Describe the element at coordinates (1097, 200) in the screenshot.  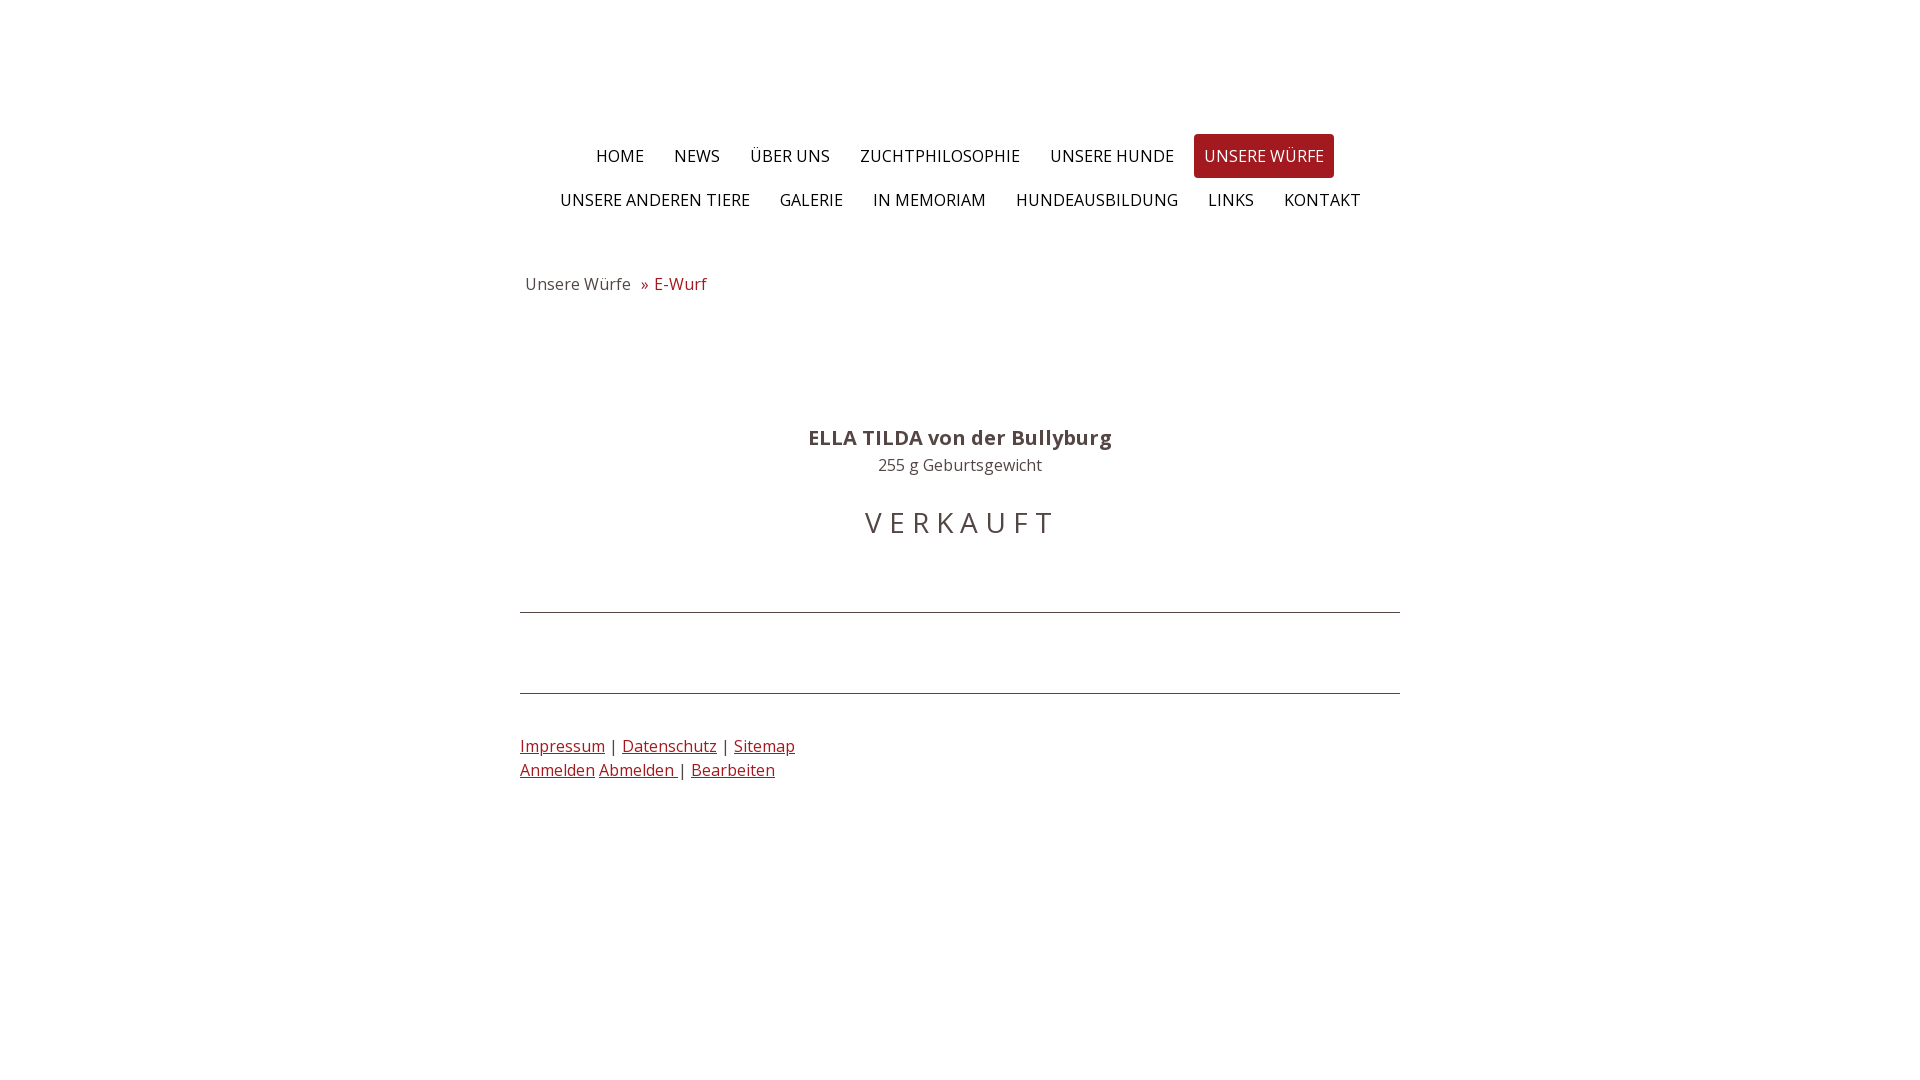
I see `HUNDEAUSBILDUNG` at that location.